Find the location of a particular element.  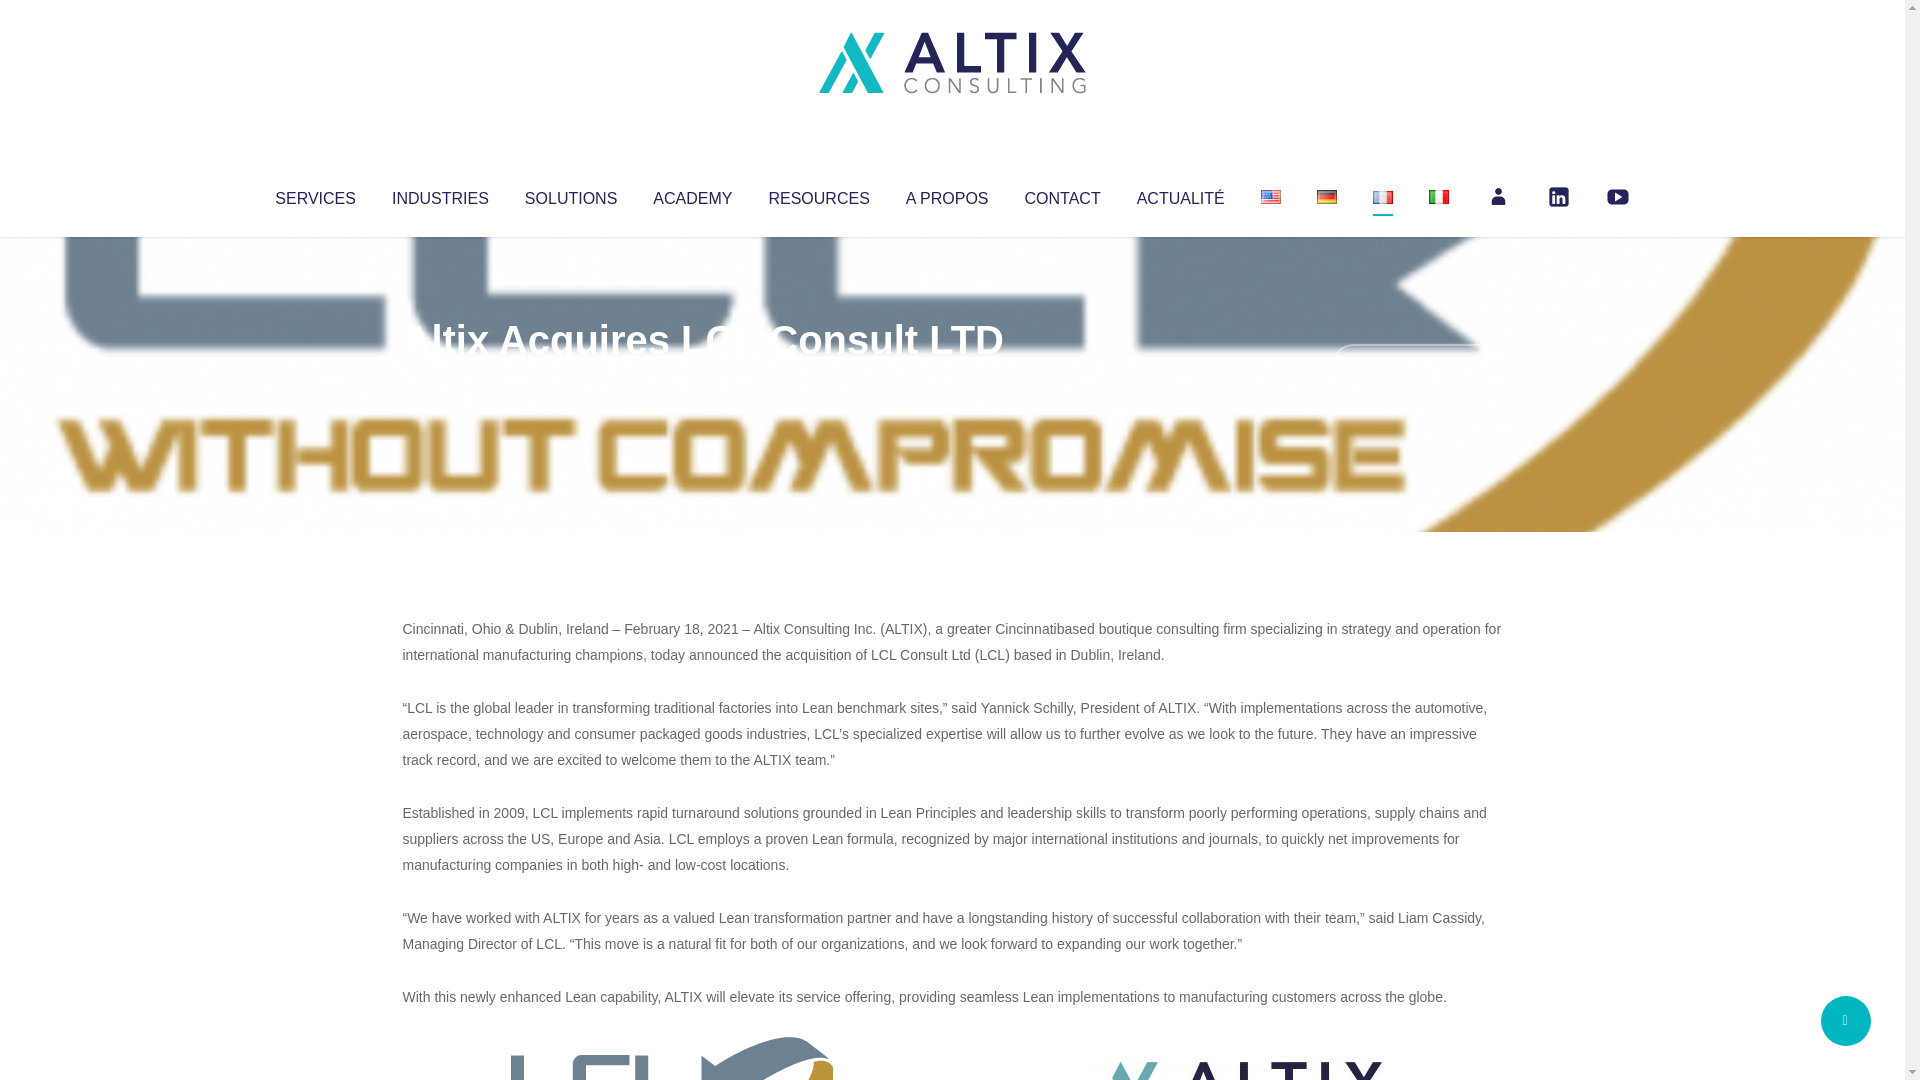

Articles par Altix is located at coordinates (440, 380).